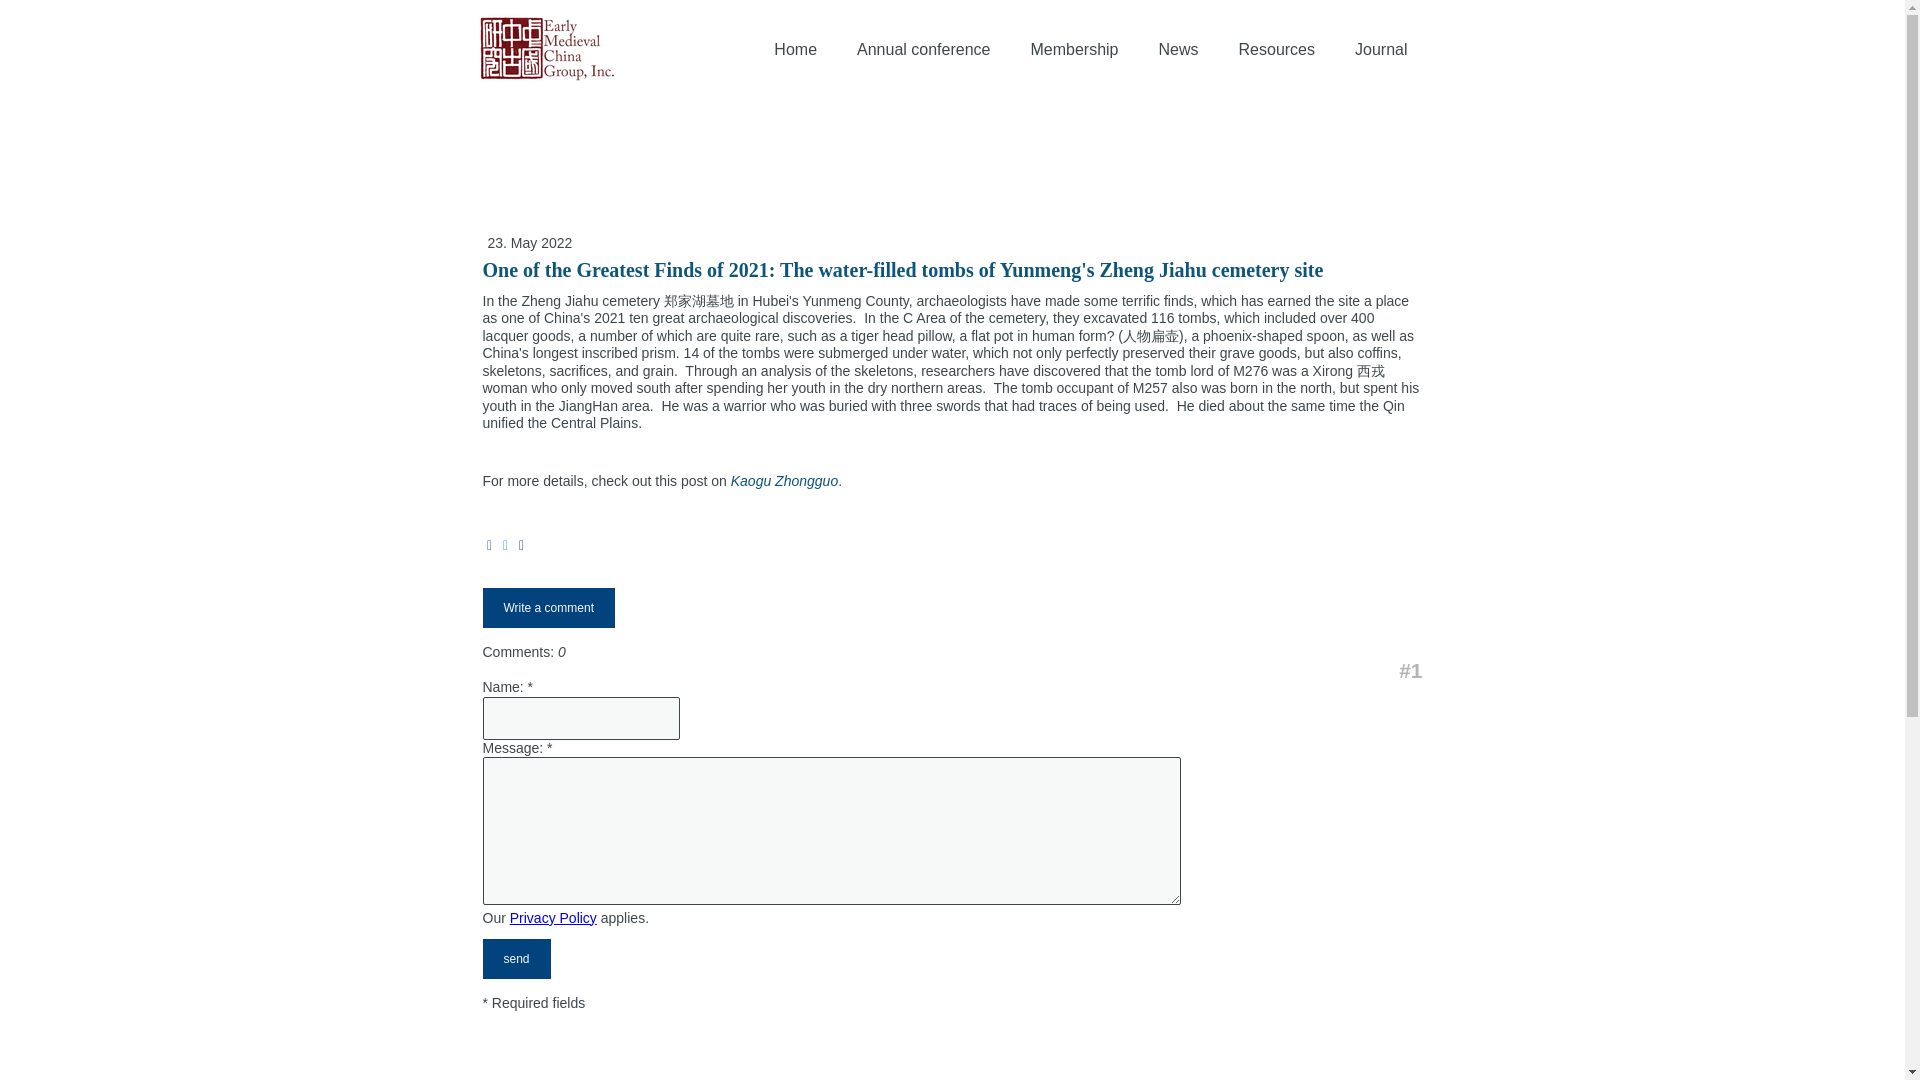 The width and height of the screenshot is (1920, 1080). What do you see at coordinates (794, 50) in the screenshot?
I see `Home` at bounding box center [794, 50].